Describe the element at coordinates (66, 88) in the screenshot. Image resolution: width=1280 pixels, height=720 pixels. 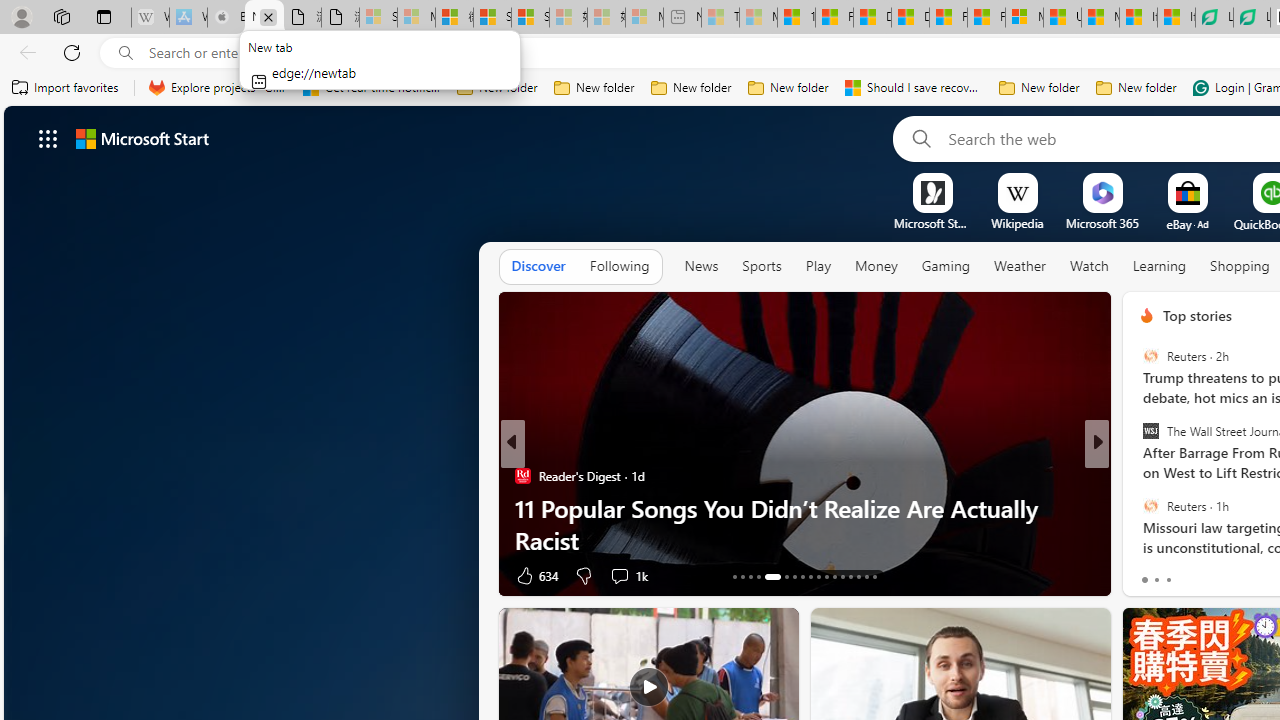
I see `Import favorites` at that location.